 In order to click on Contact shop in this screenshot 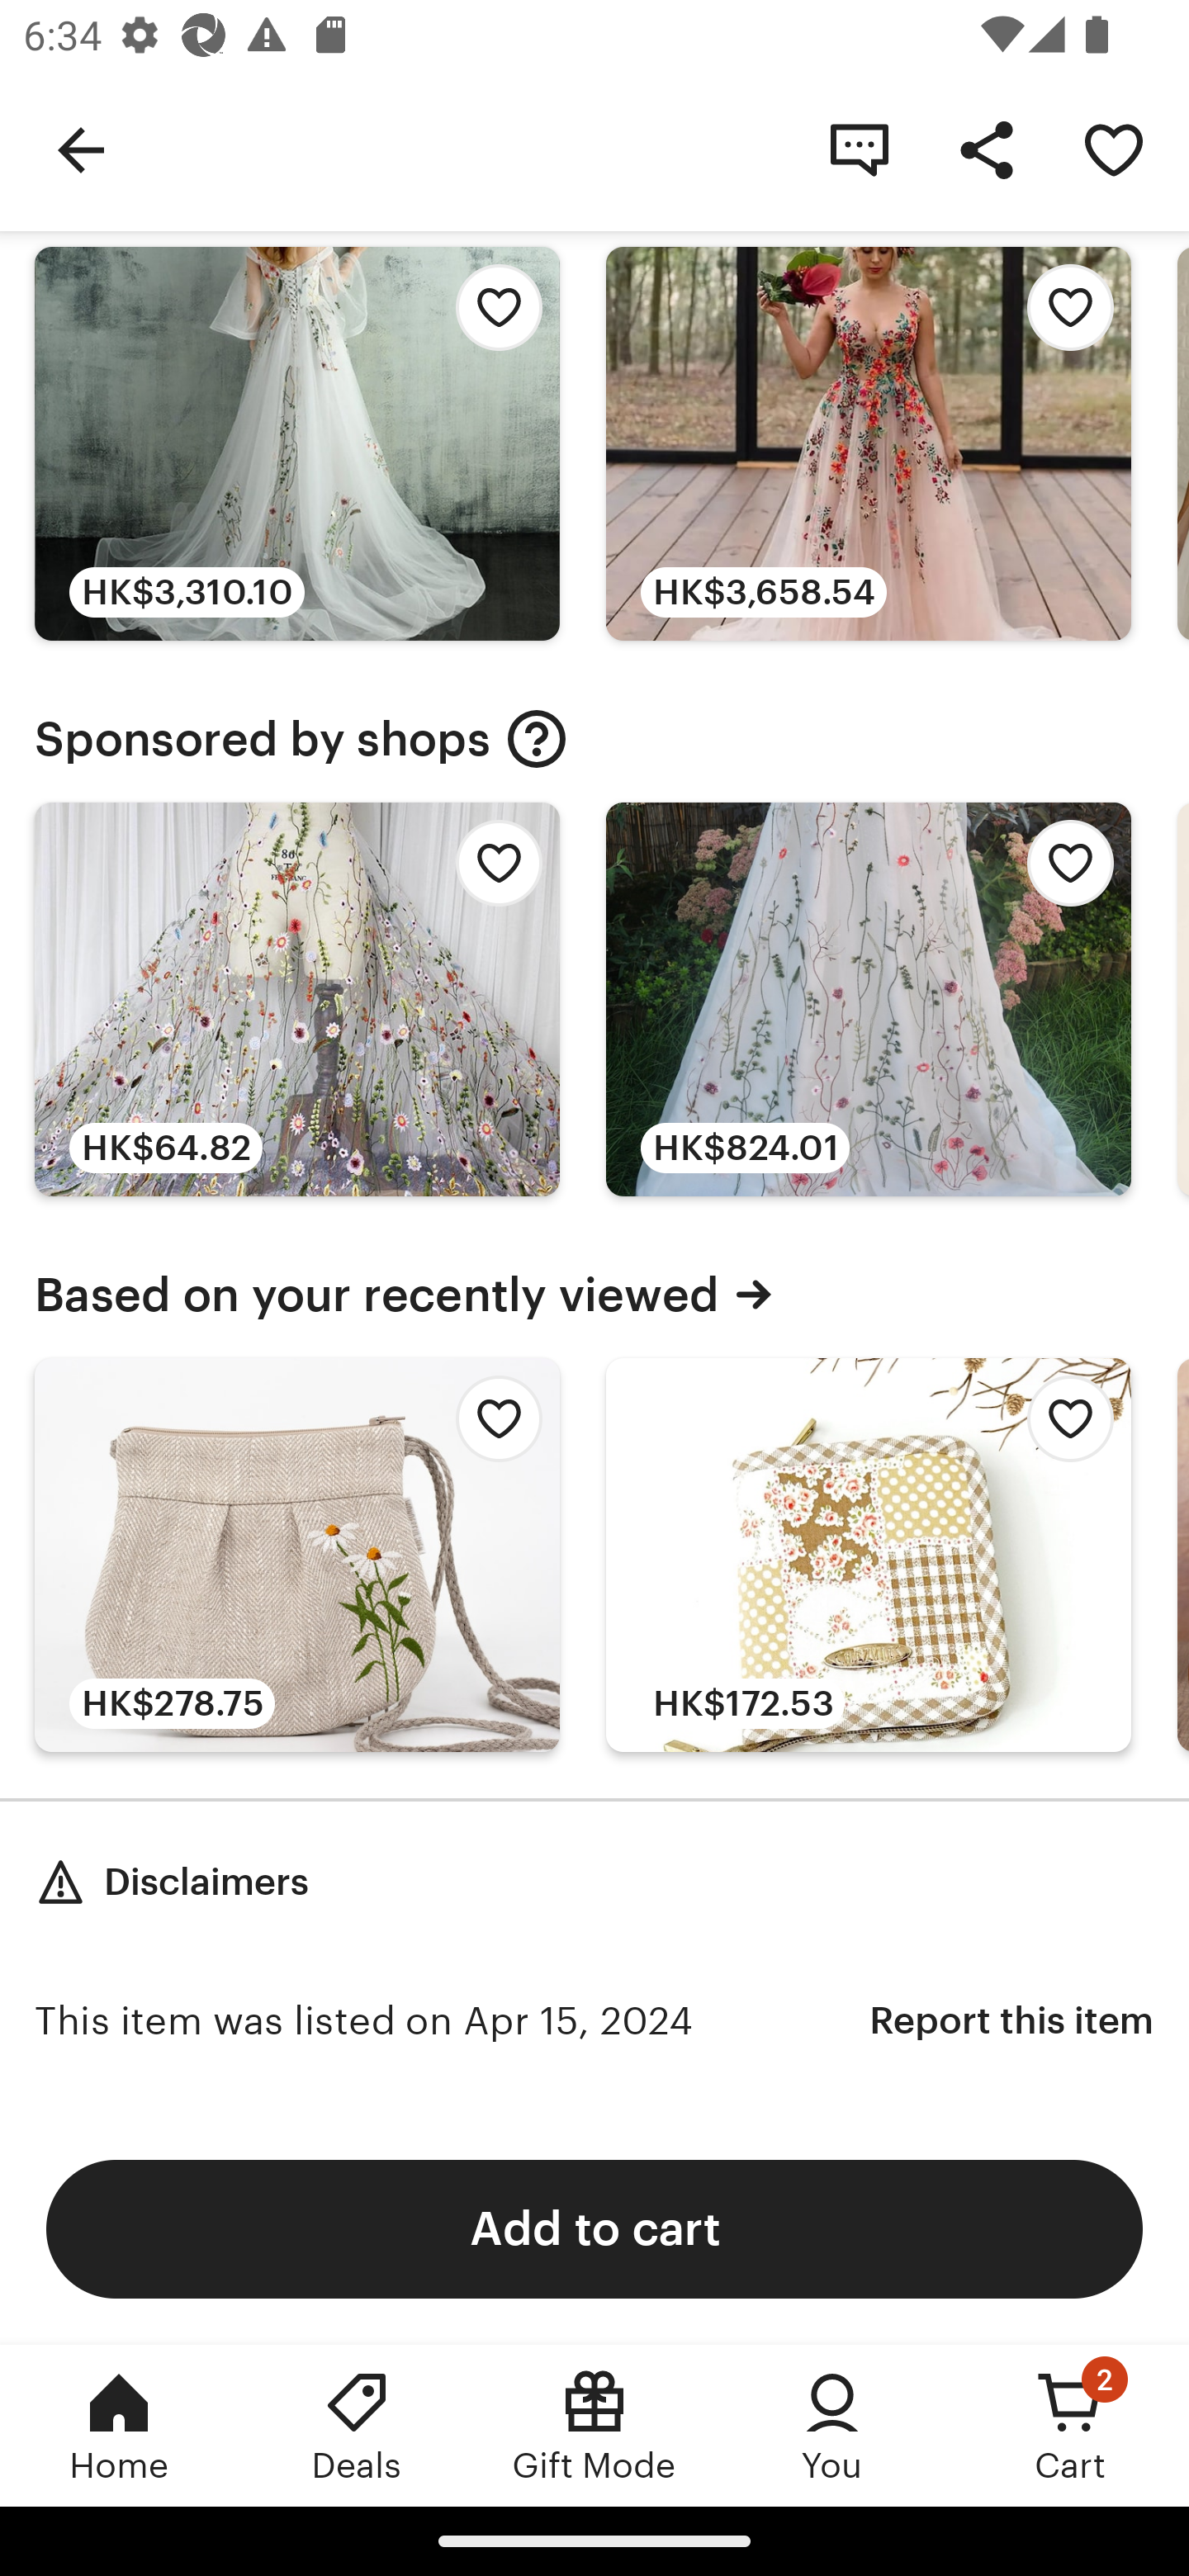, I will do `click(859, 149)`.